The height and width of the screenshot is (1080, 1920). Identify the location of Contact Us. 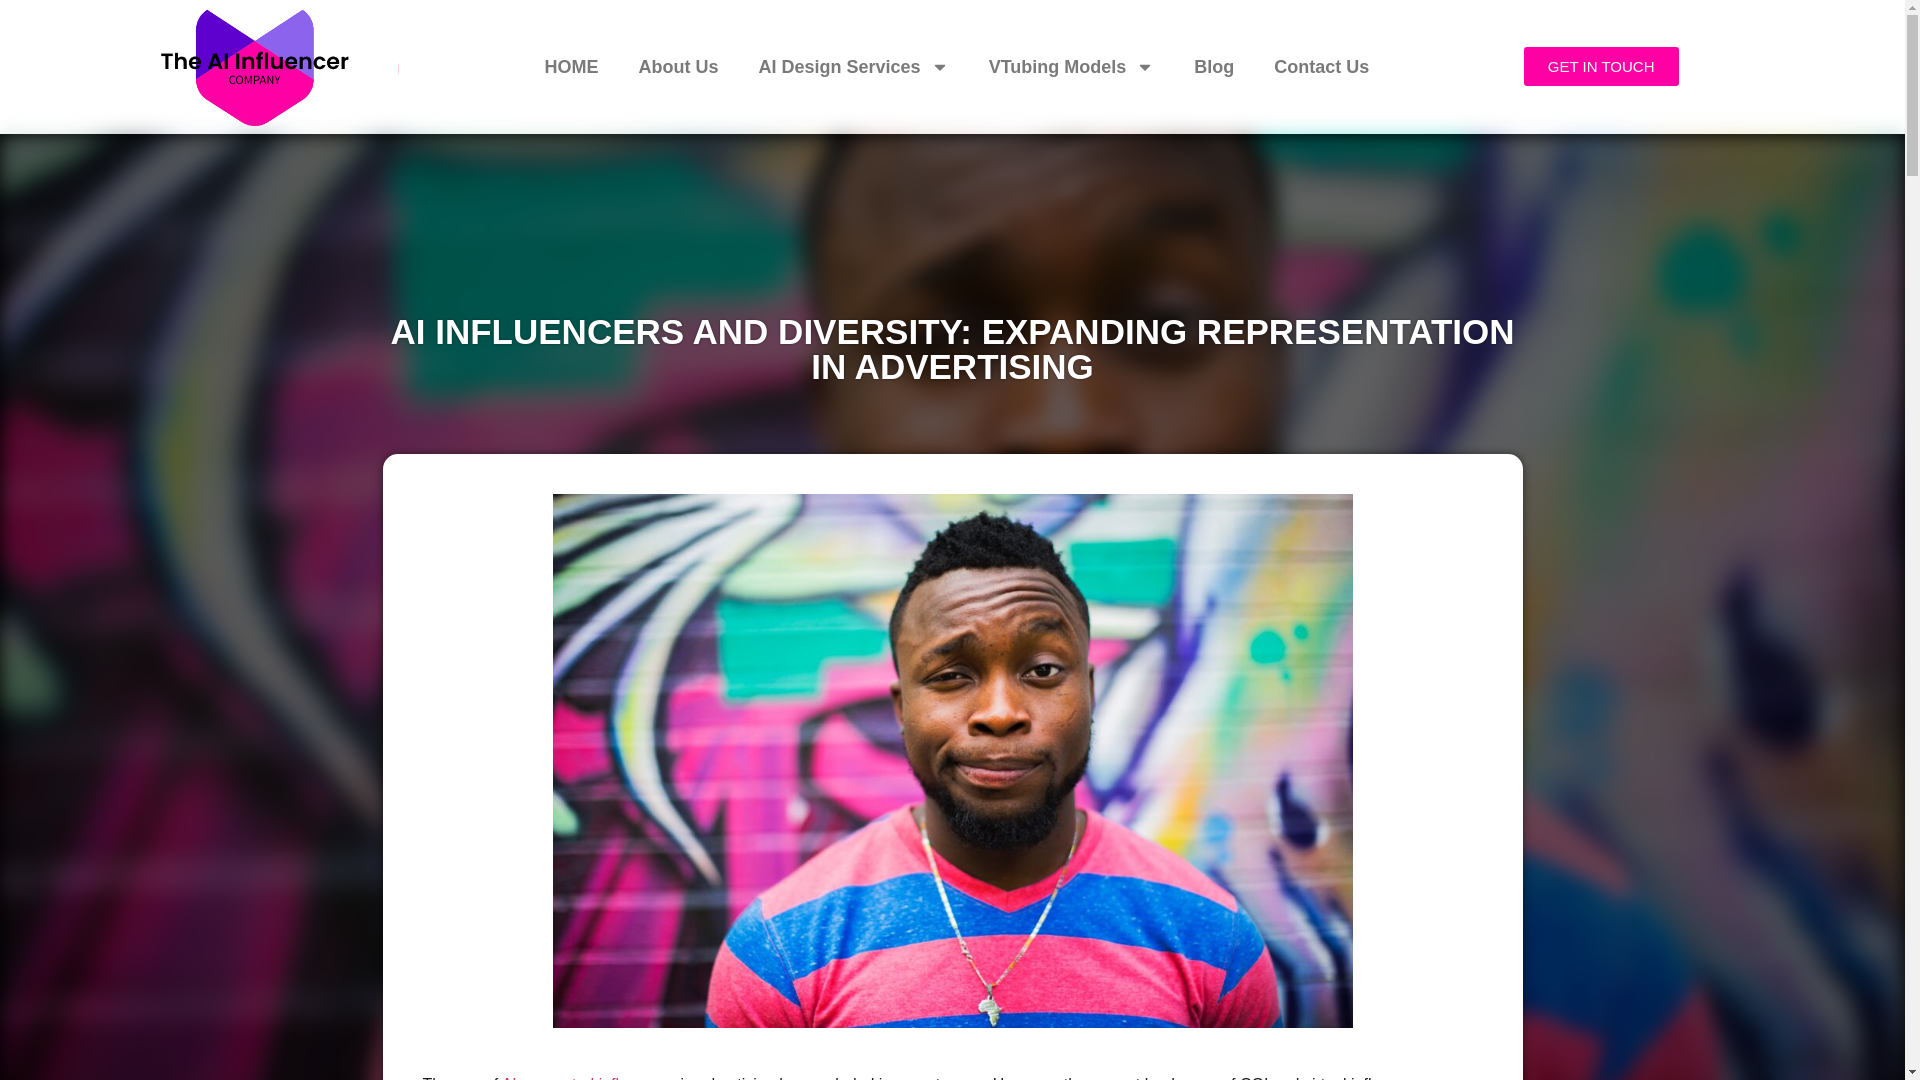
(1320, 66).